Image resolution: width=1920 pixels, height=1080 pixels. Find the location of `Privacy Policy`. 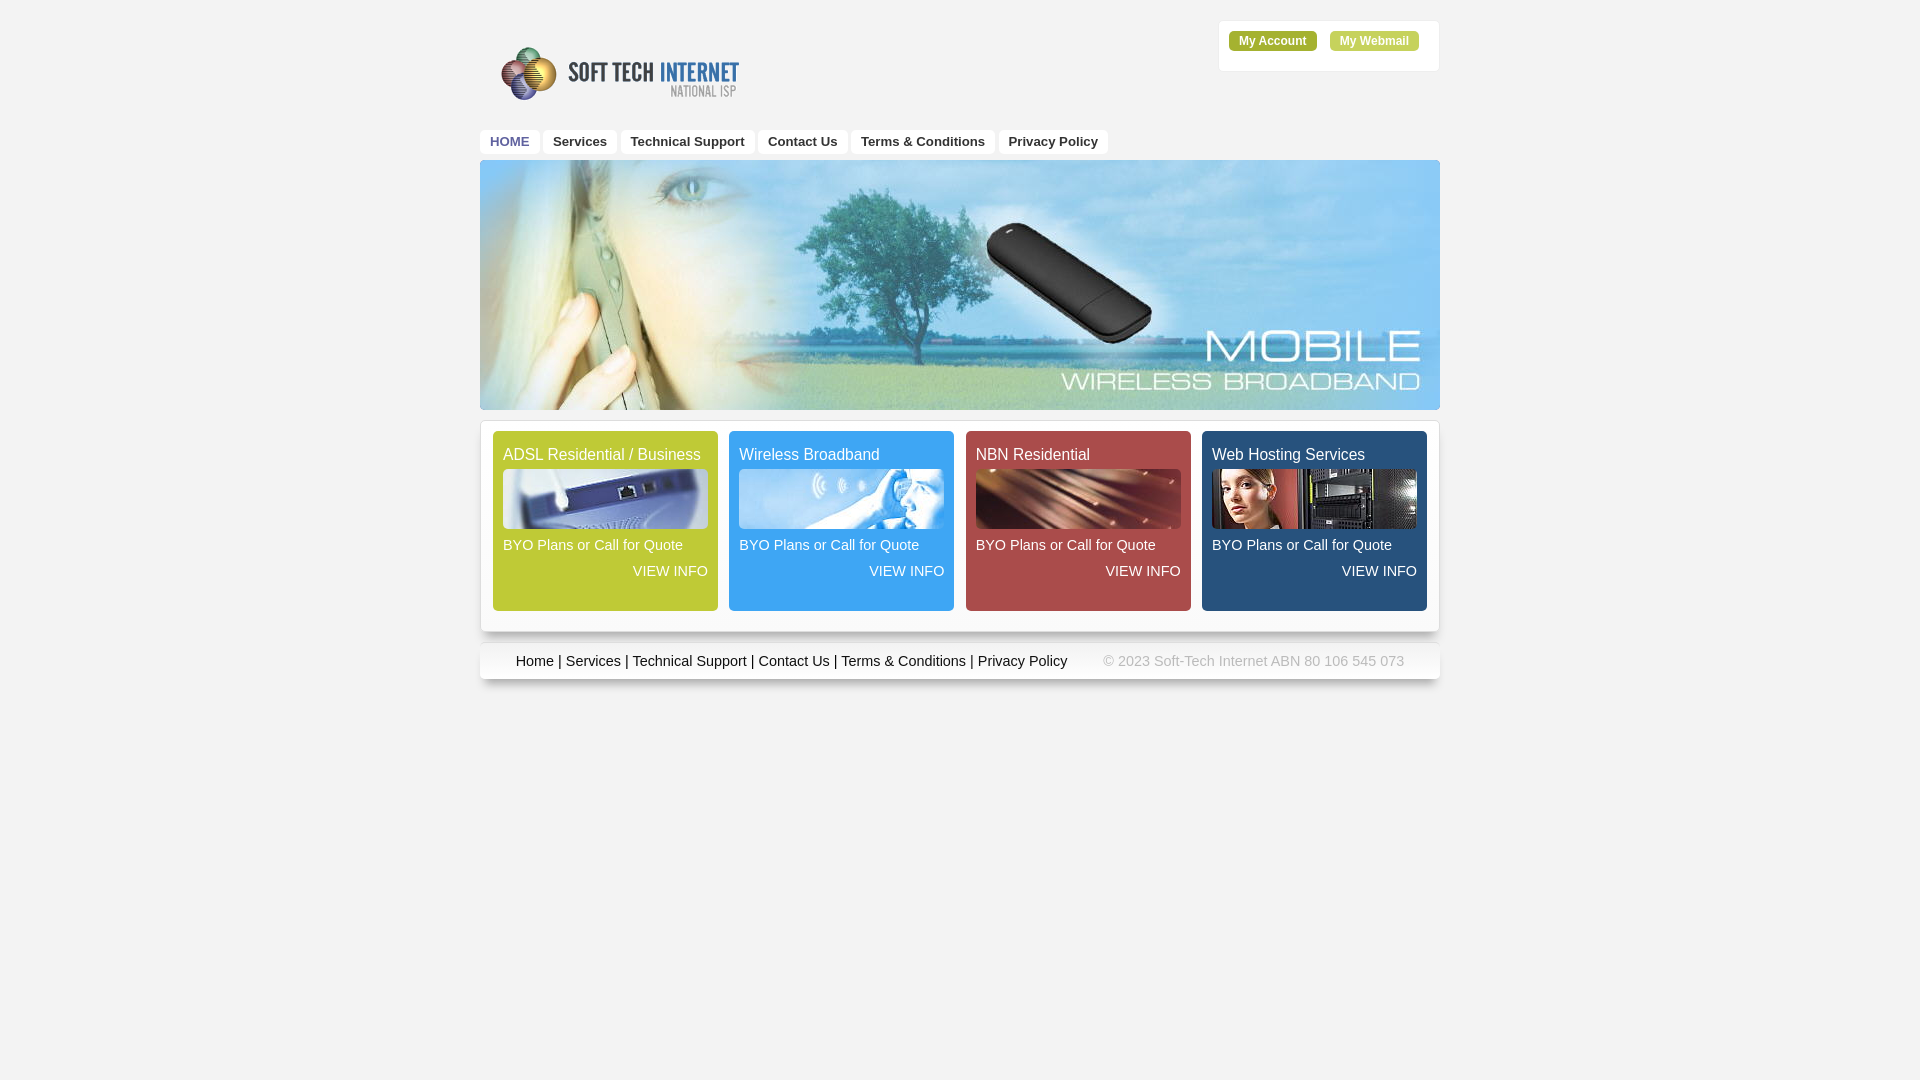

Privacy Policy is located at coordinates (1054, 142).